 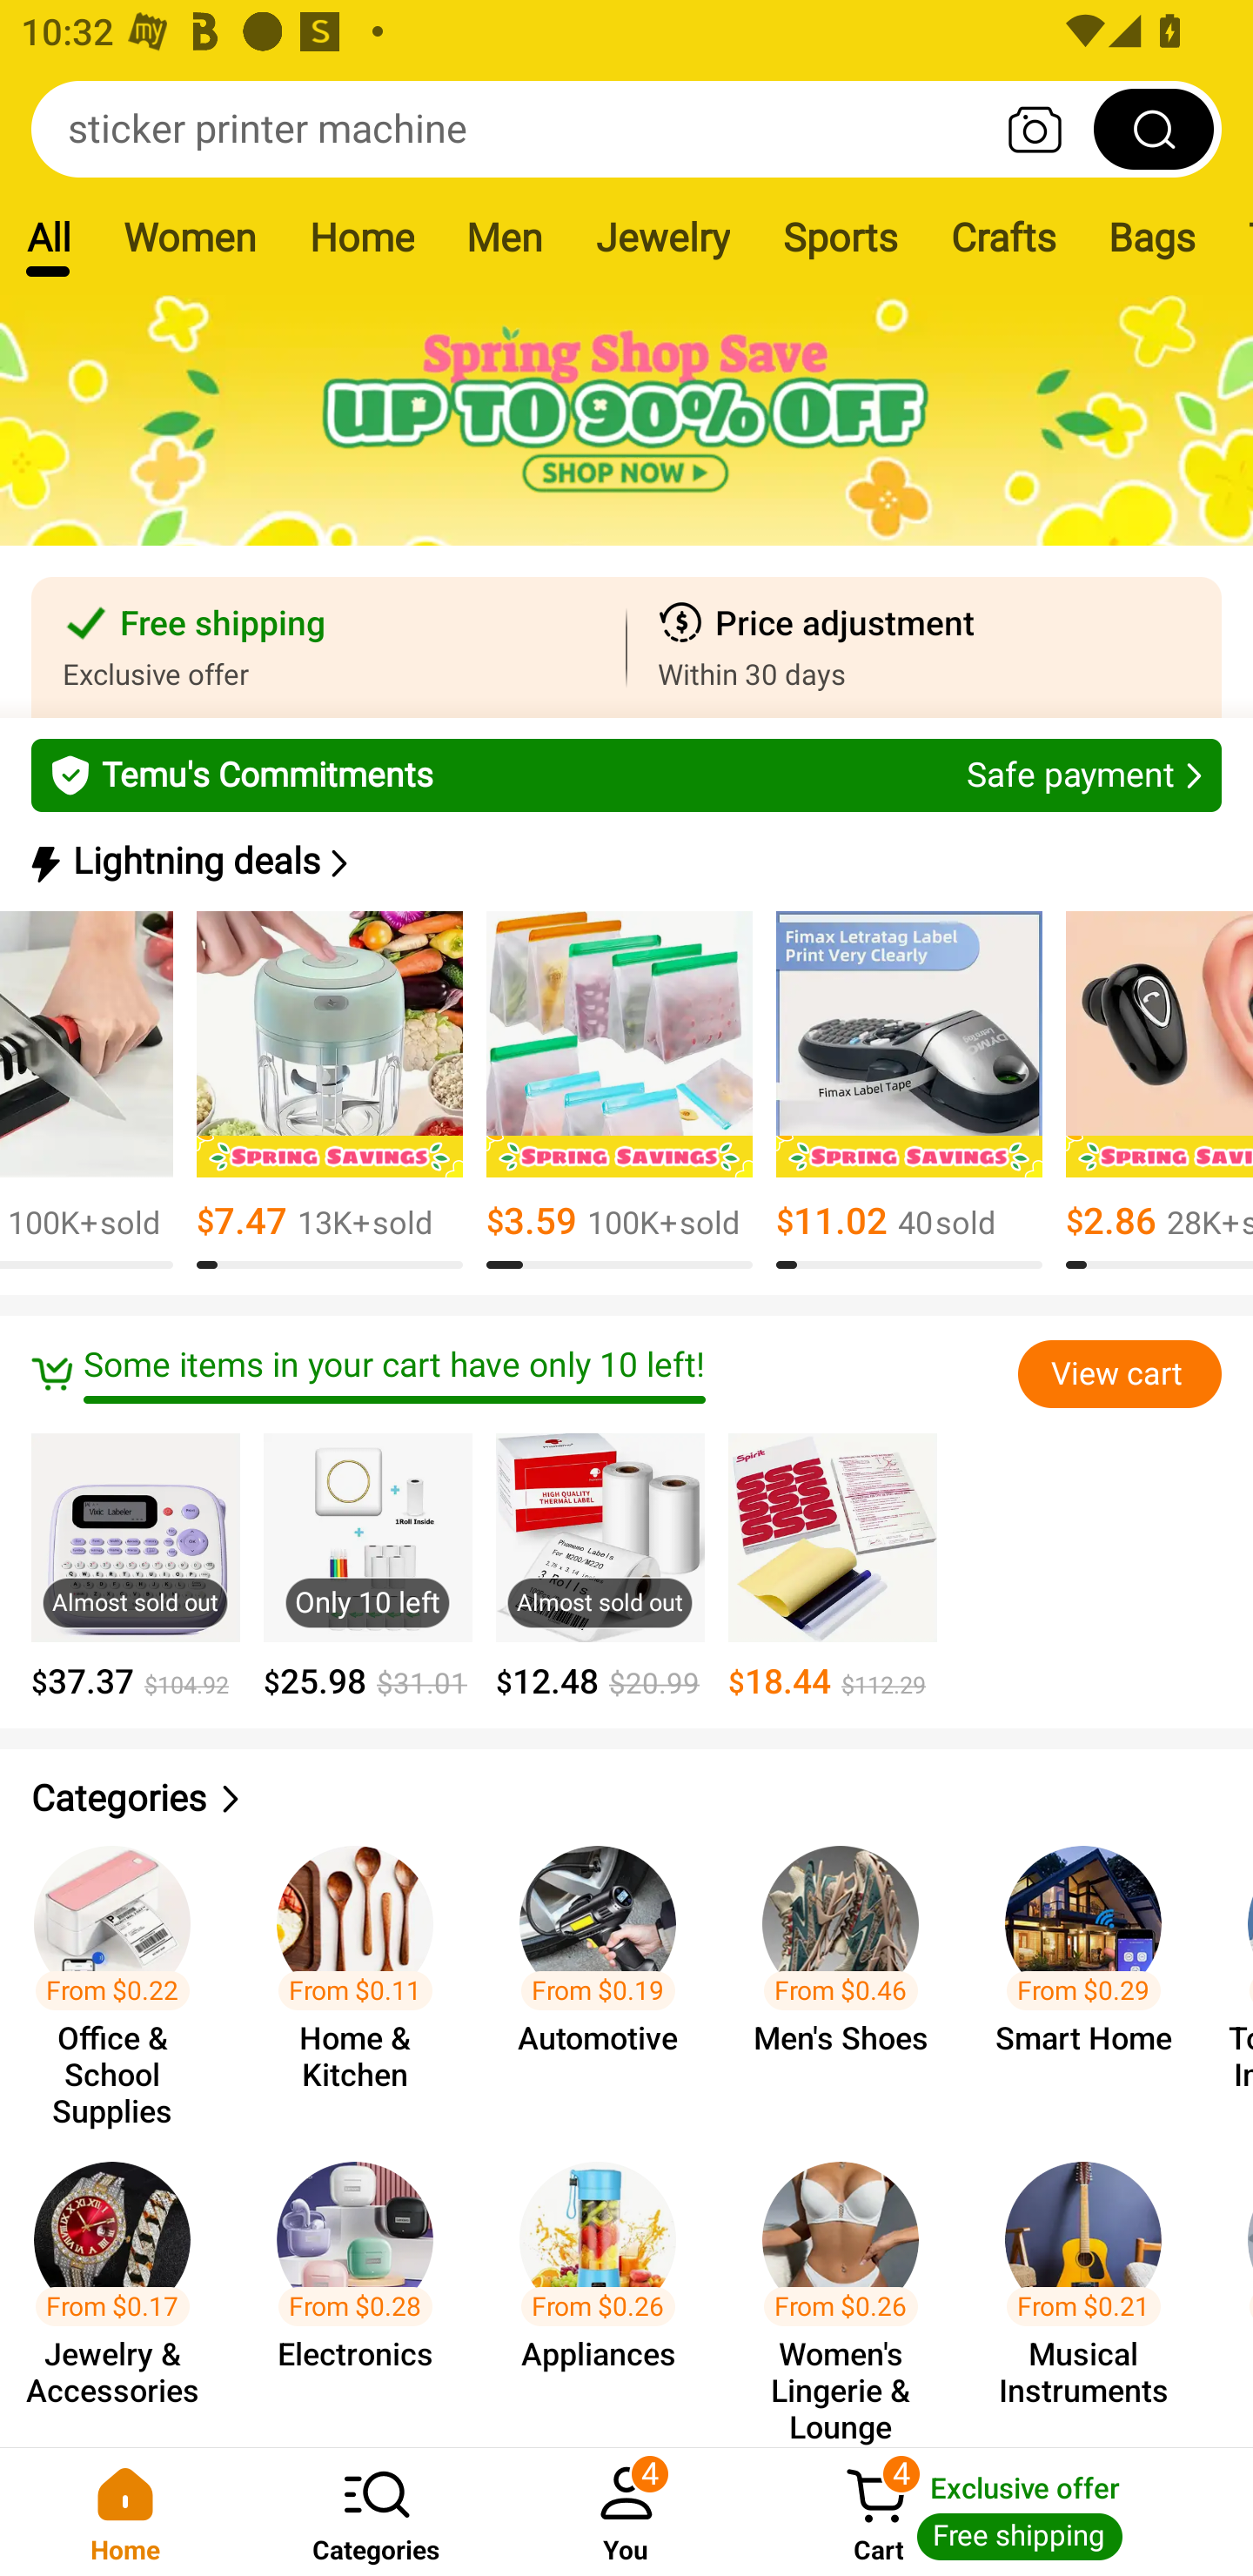 I want to click on $7.47 13K+￼sold 8.0, so click(x=329, y=1090).